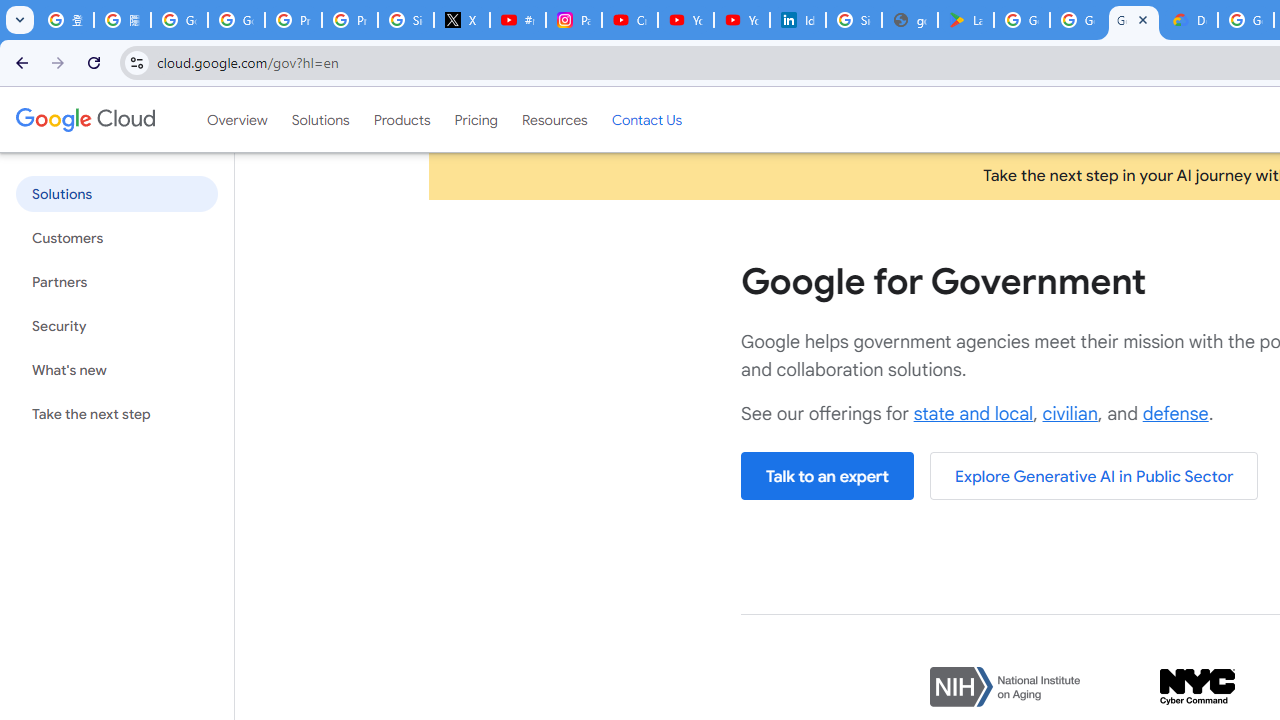 This screenshot has width=1280, height=720. I want to click on What's new, so click(116, 370).